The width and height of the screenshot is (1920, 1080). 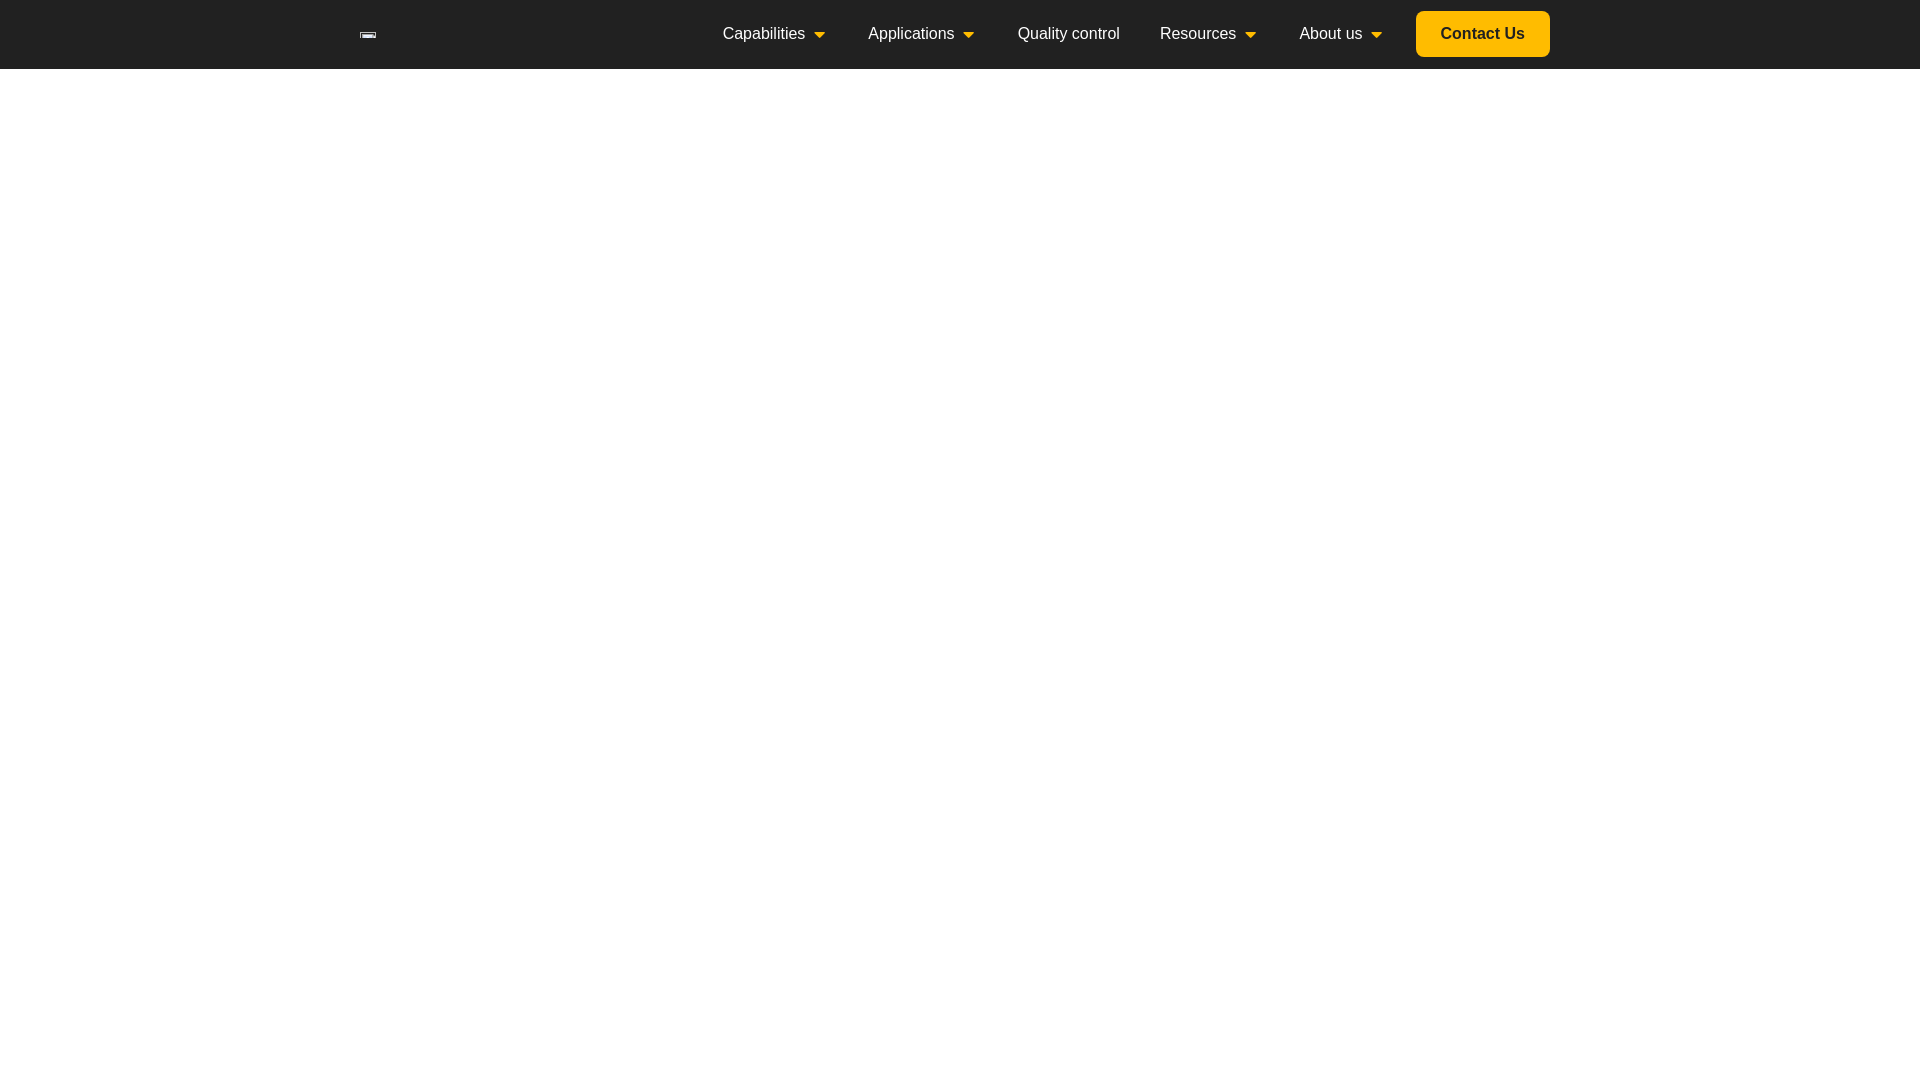 What do you see at coordinates (1330, 34) in the screenshot?
I see `About us` at bounding box center [1330, 34].